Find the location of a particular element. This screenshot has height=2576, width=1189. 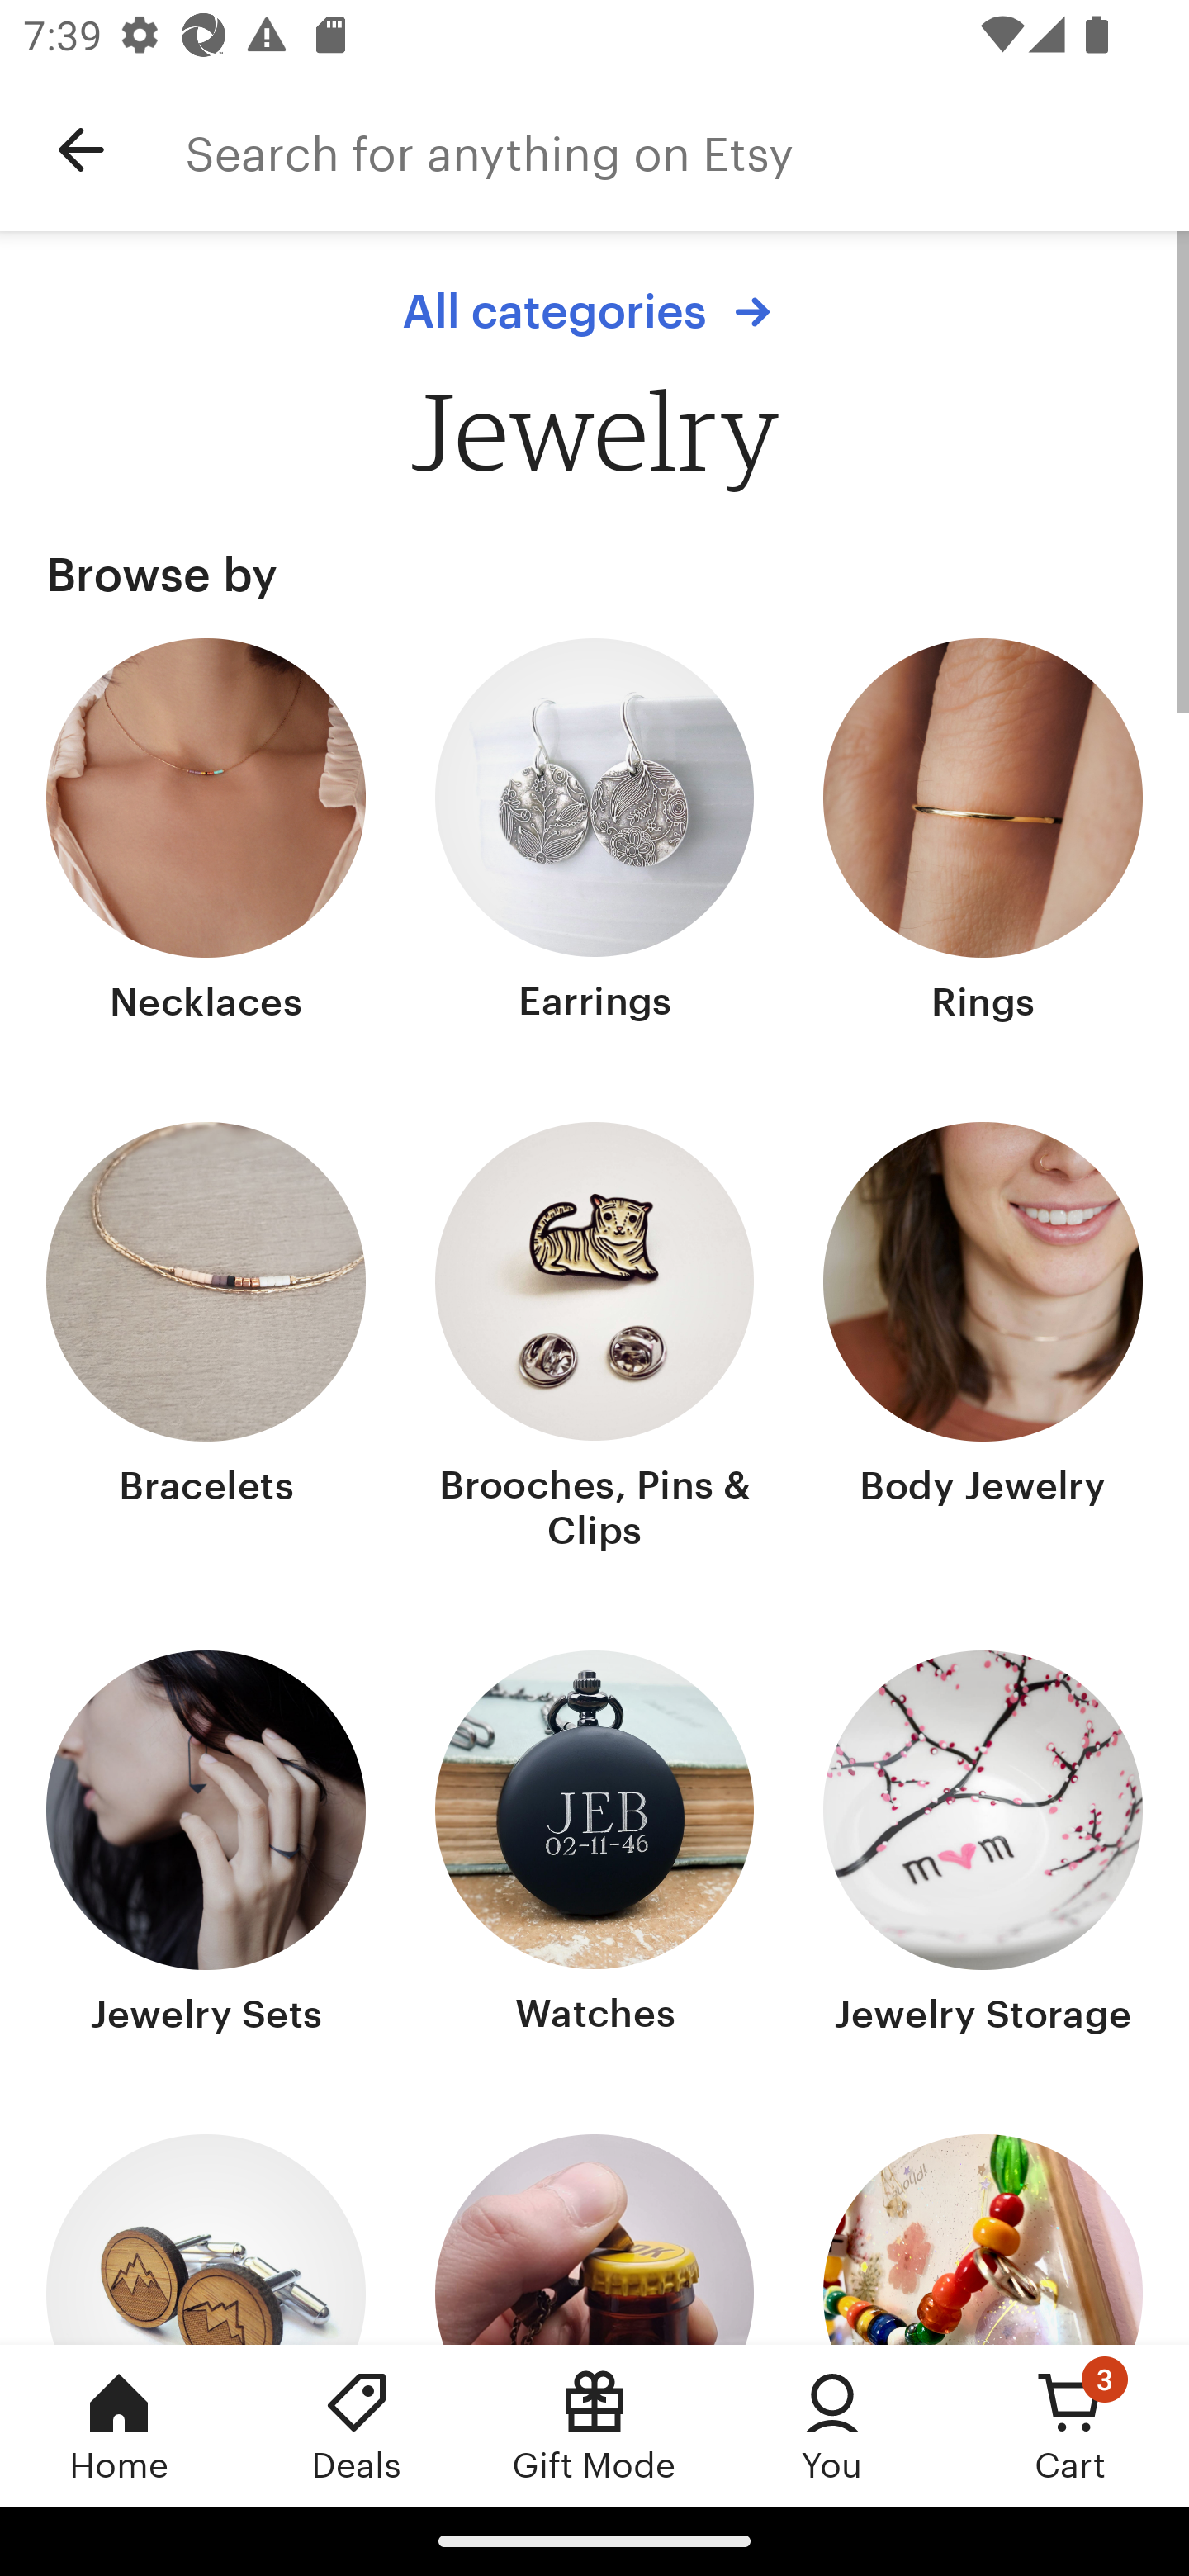

Navigate up is located at coordinates (81, 150).